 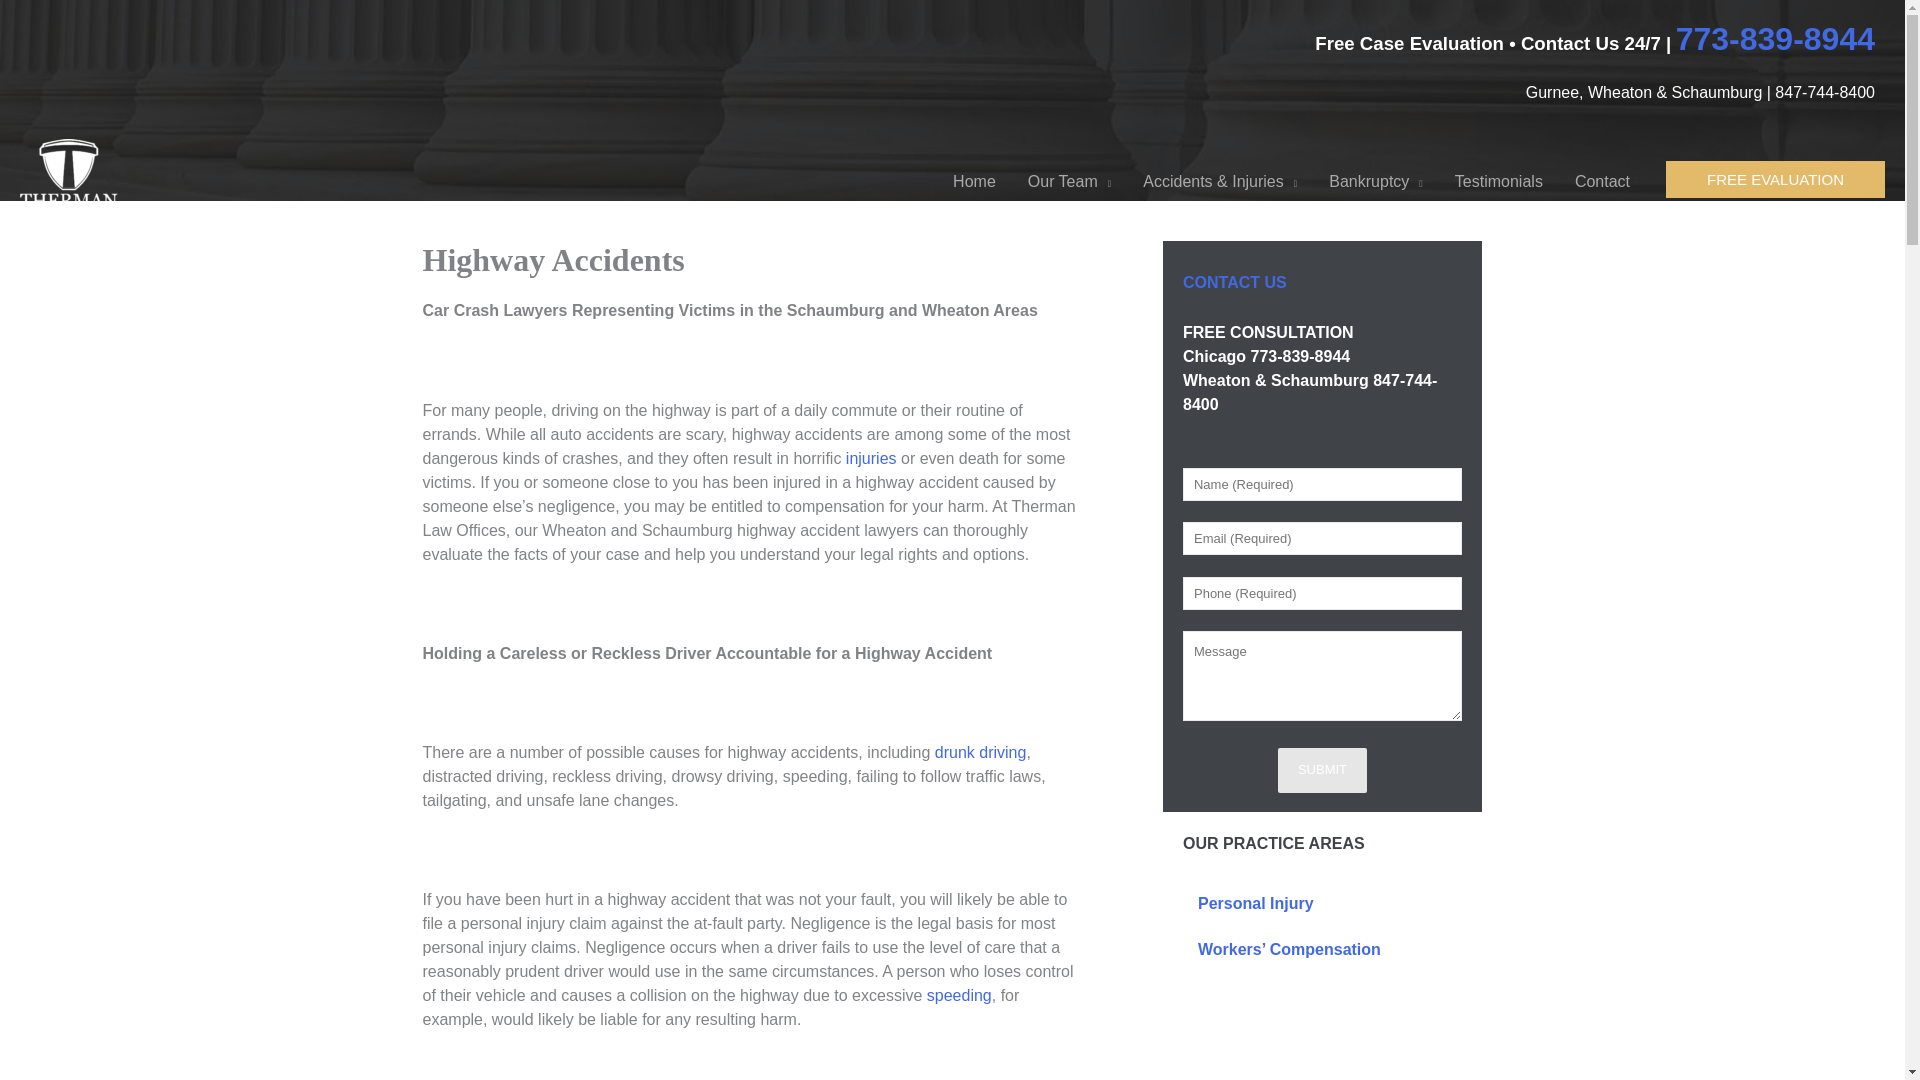 I want to click on 773-839-8944, so click(x=1776, y=38).